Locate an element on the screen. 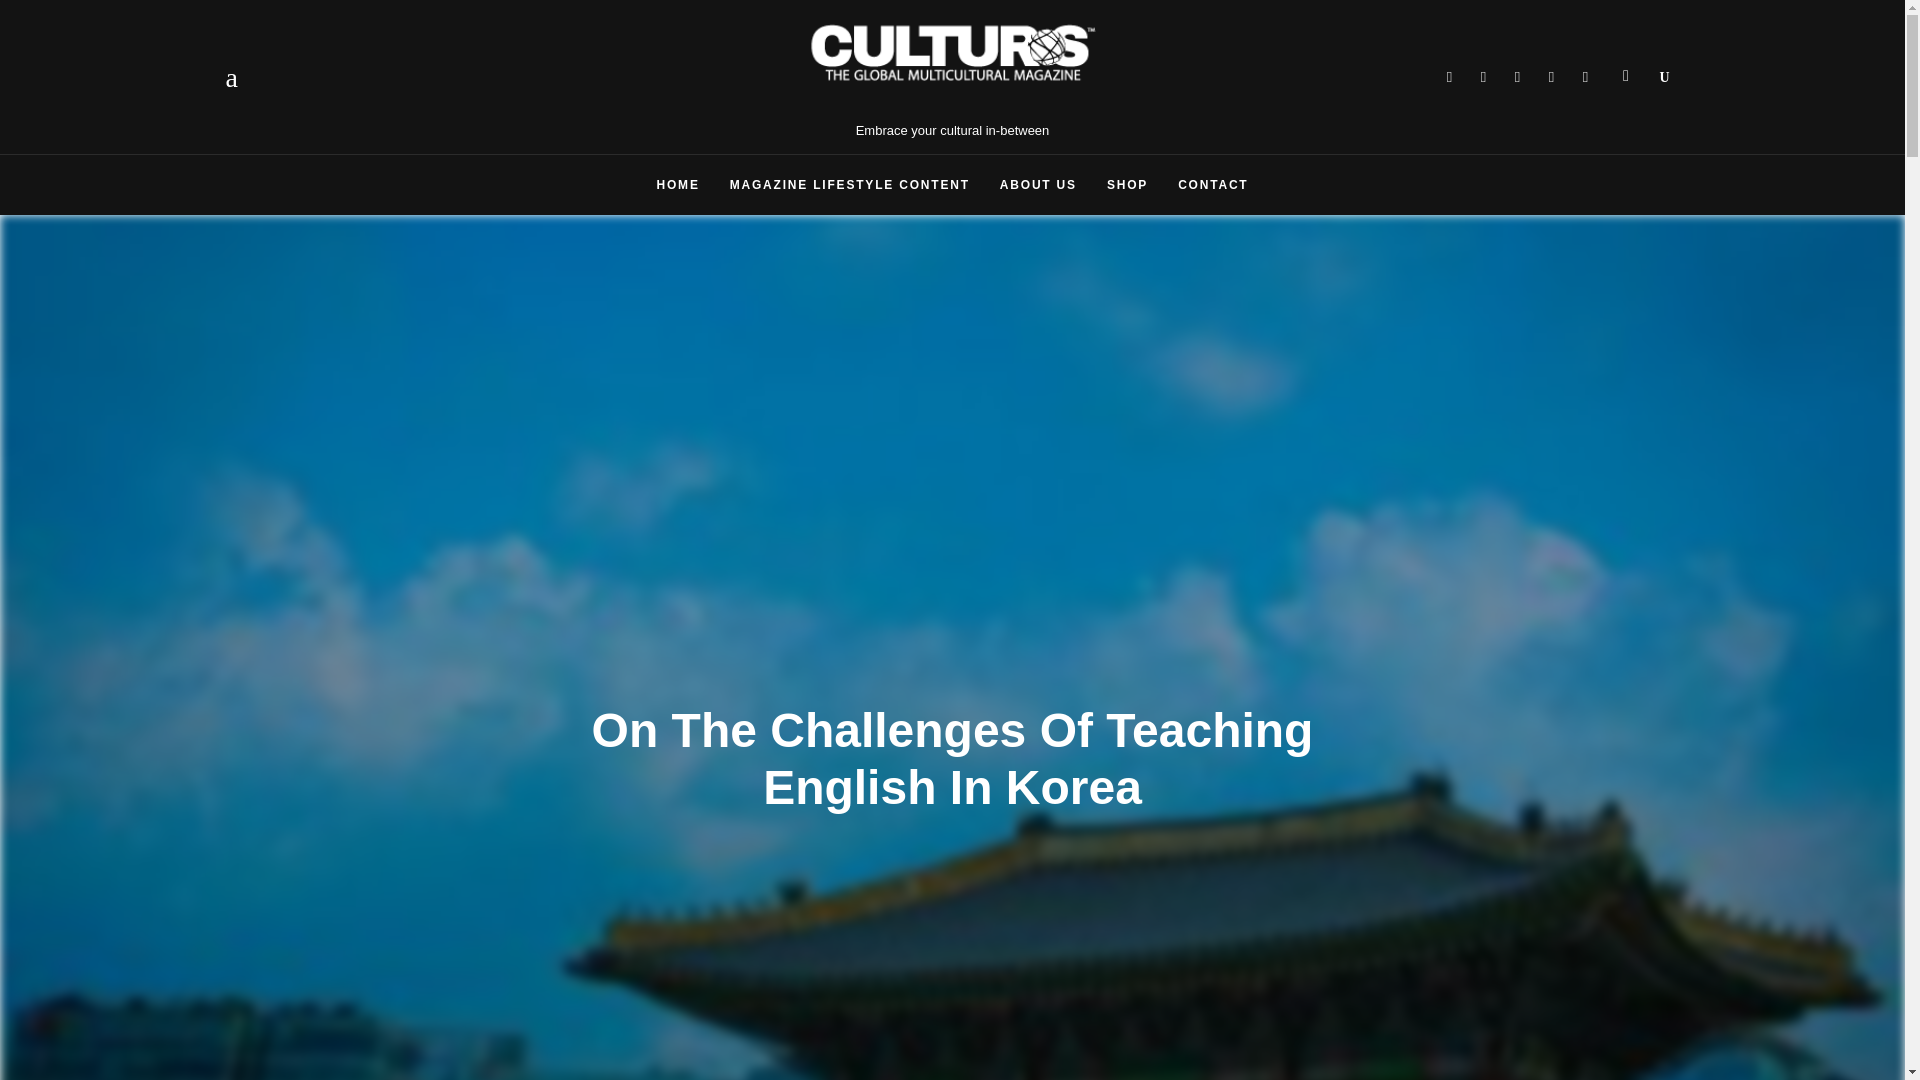  Cultursmag is located at coordinates (1586, 76).